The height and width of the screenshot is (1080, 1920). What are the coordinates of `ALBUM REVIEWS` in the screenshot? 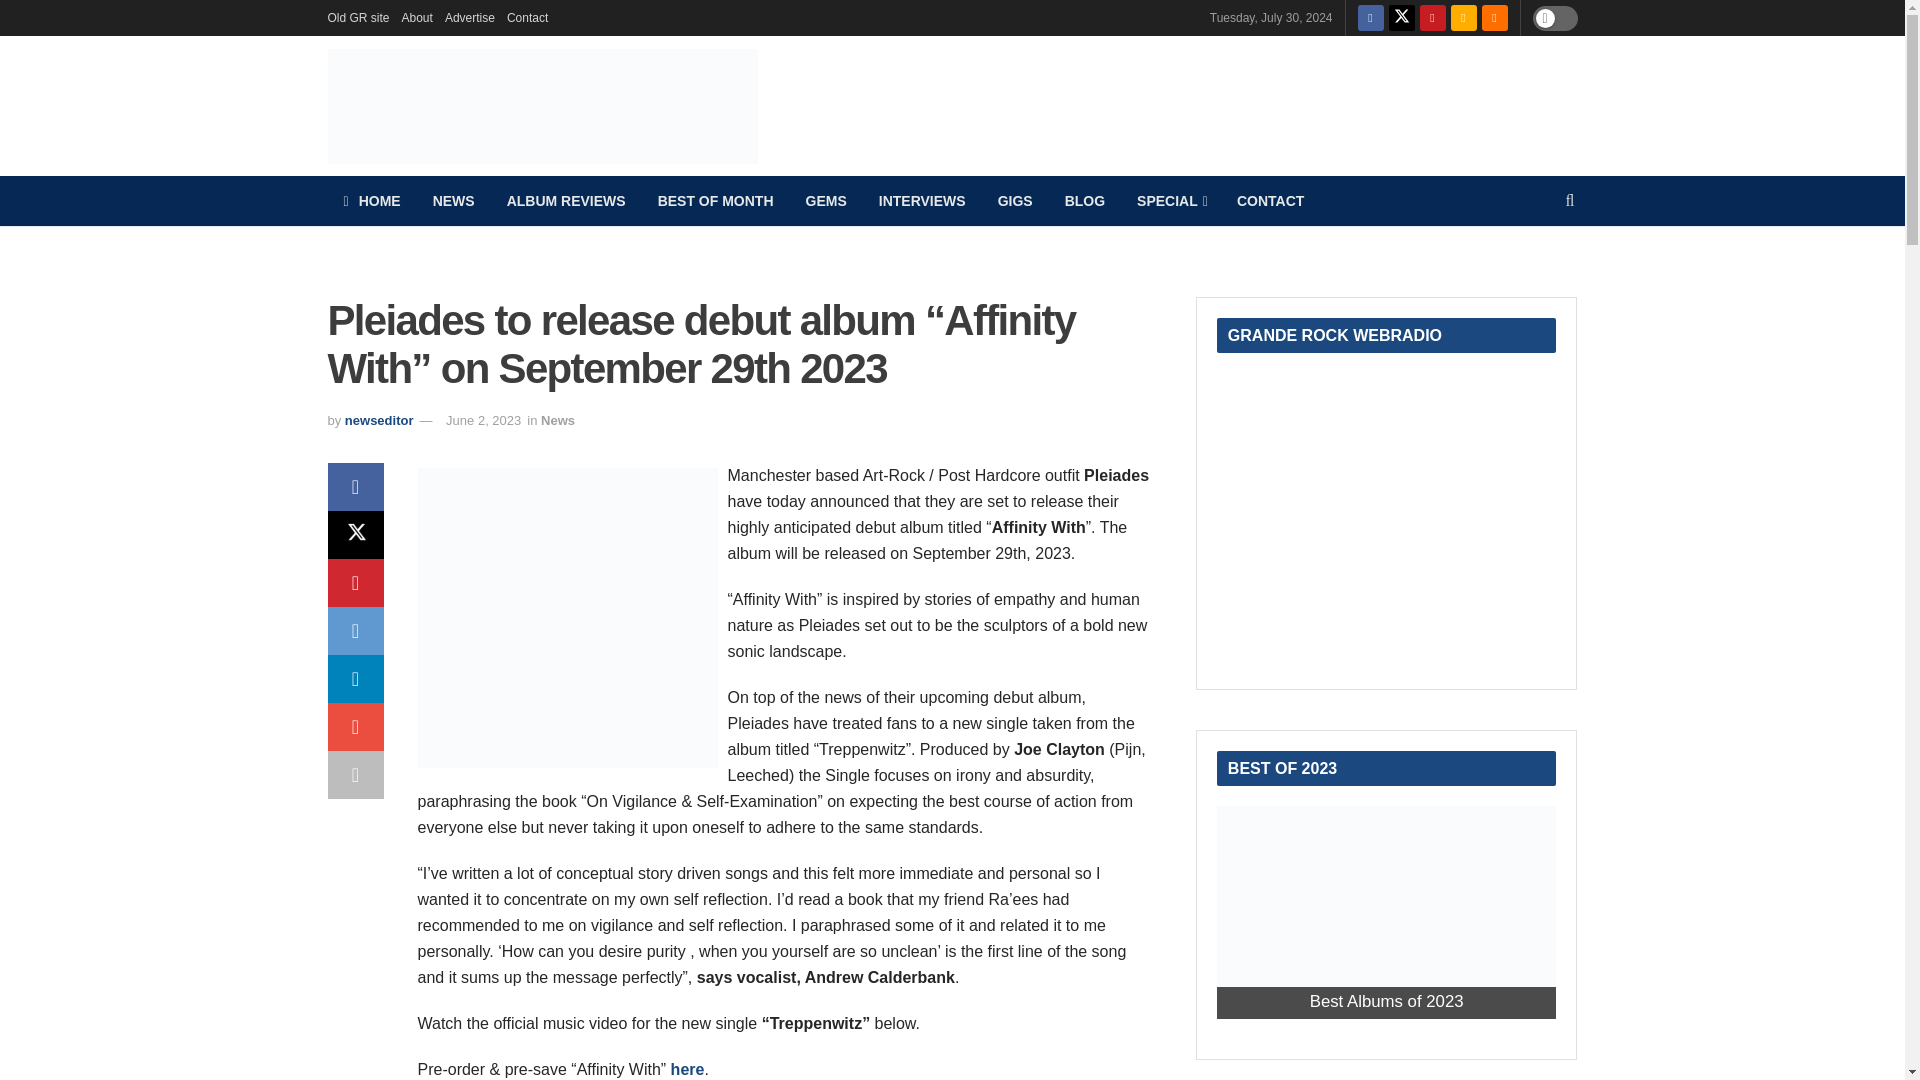 It's located at (566, 200).